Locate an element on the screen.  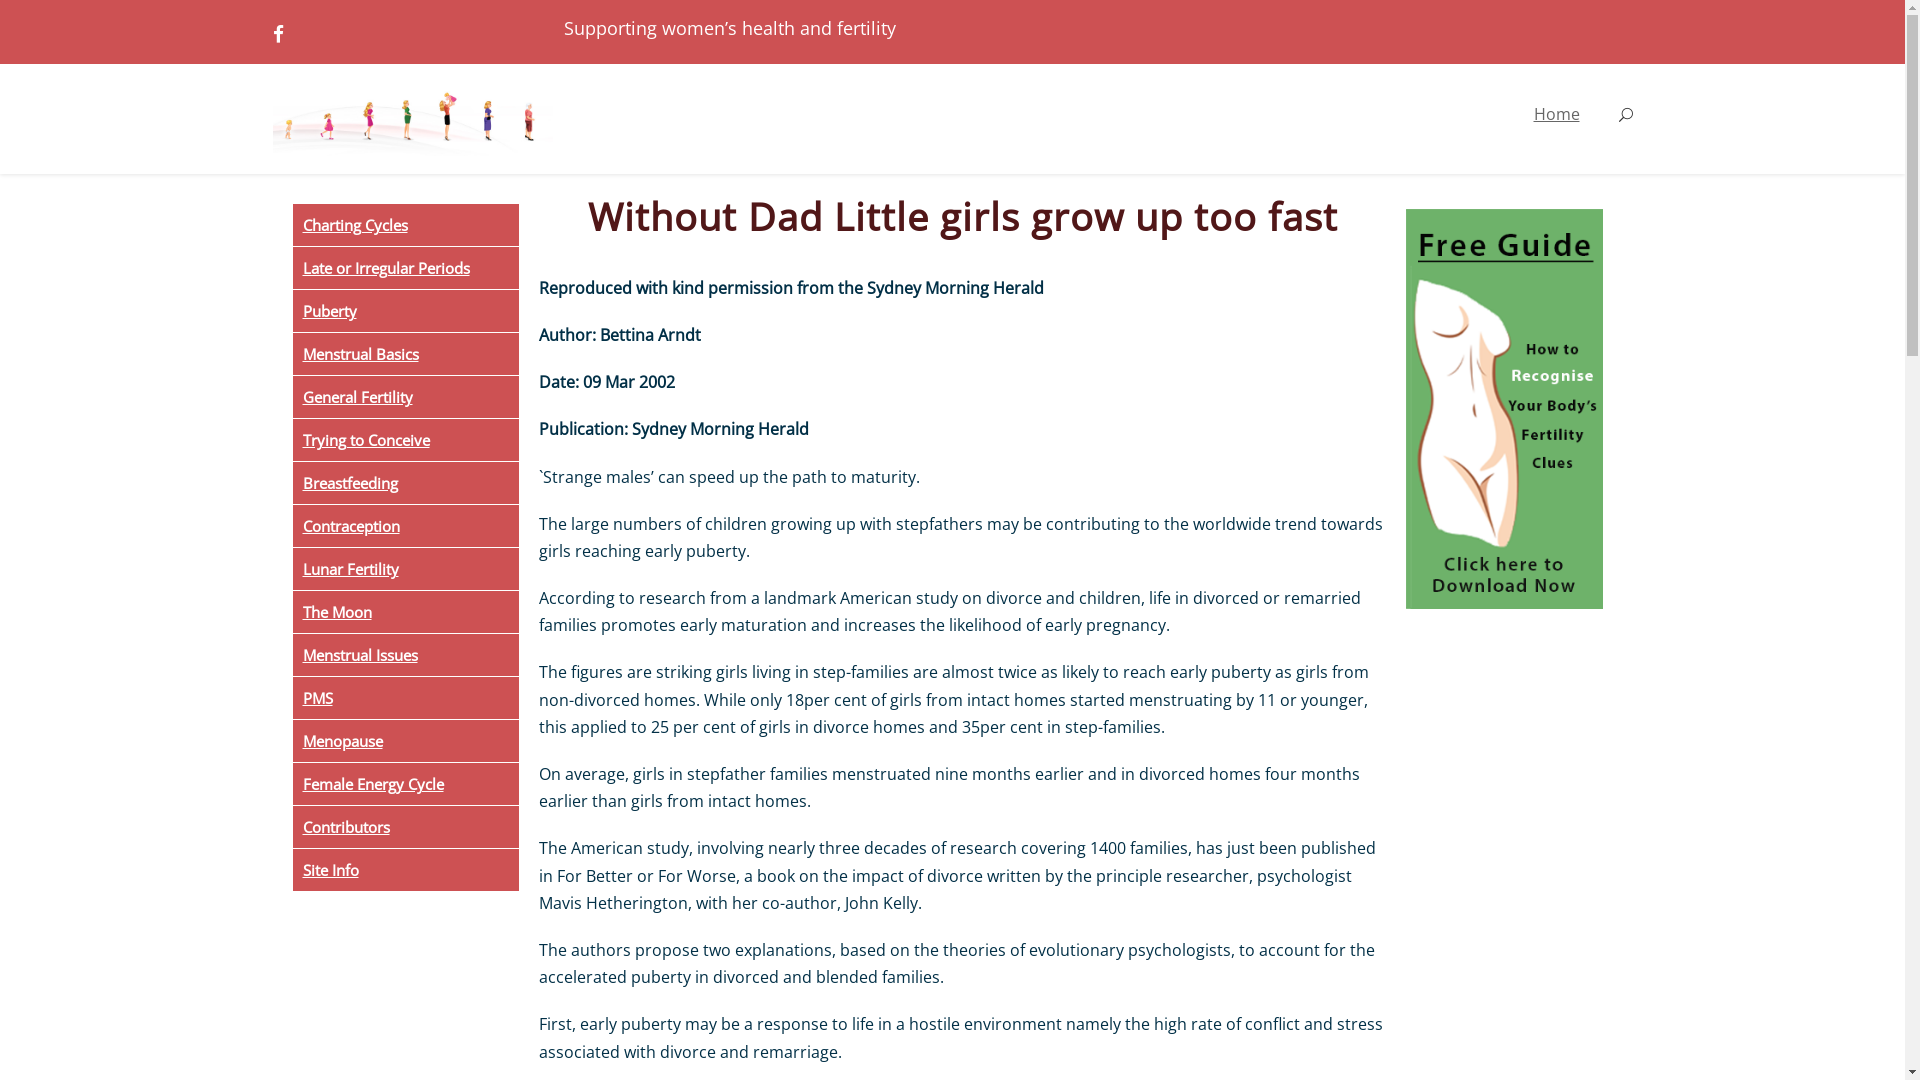
Lunar Fertility is located at coordinates (405, 569).